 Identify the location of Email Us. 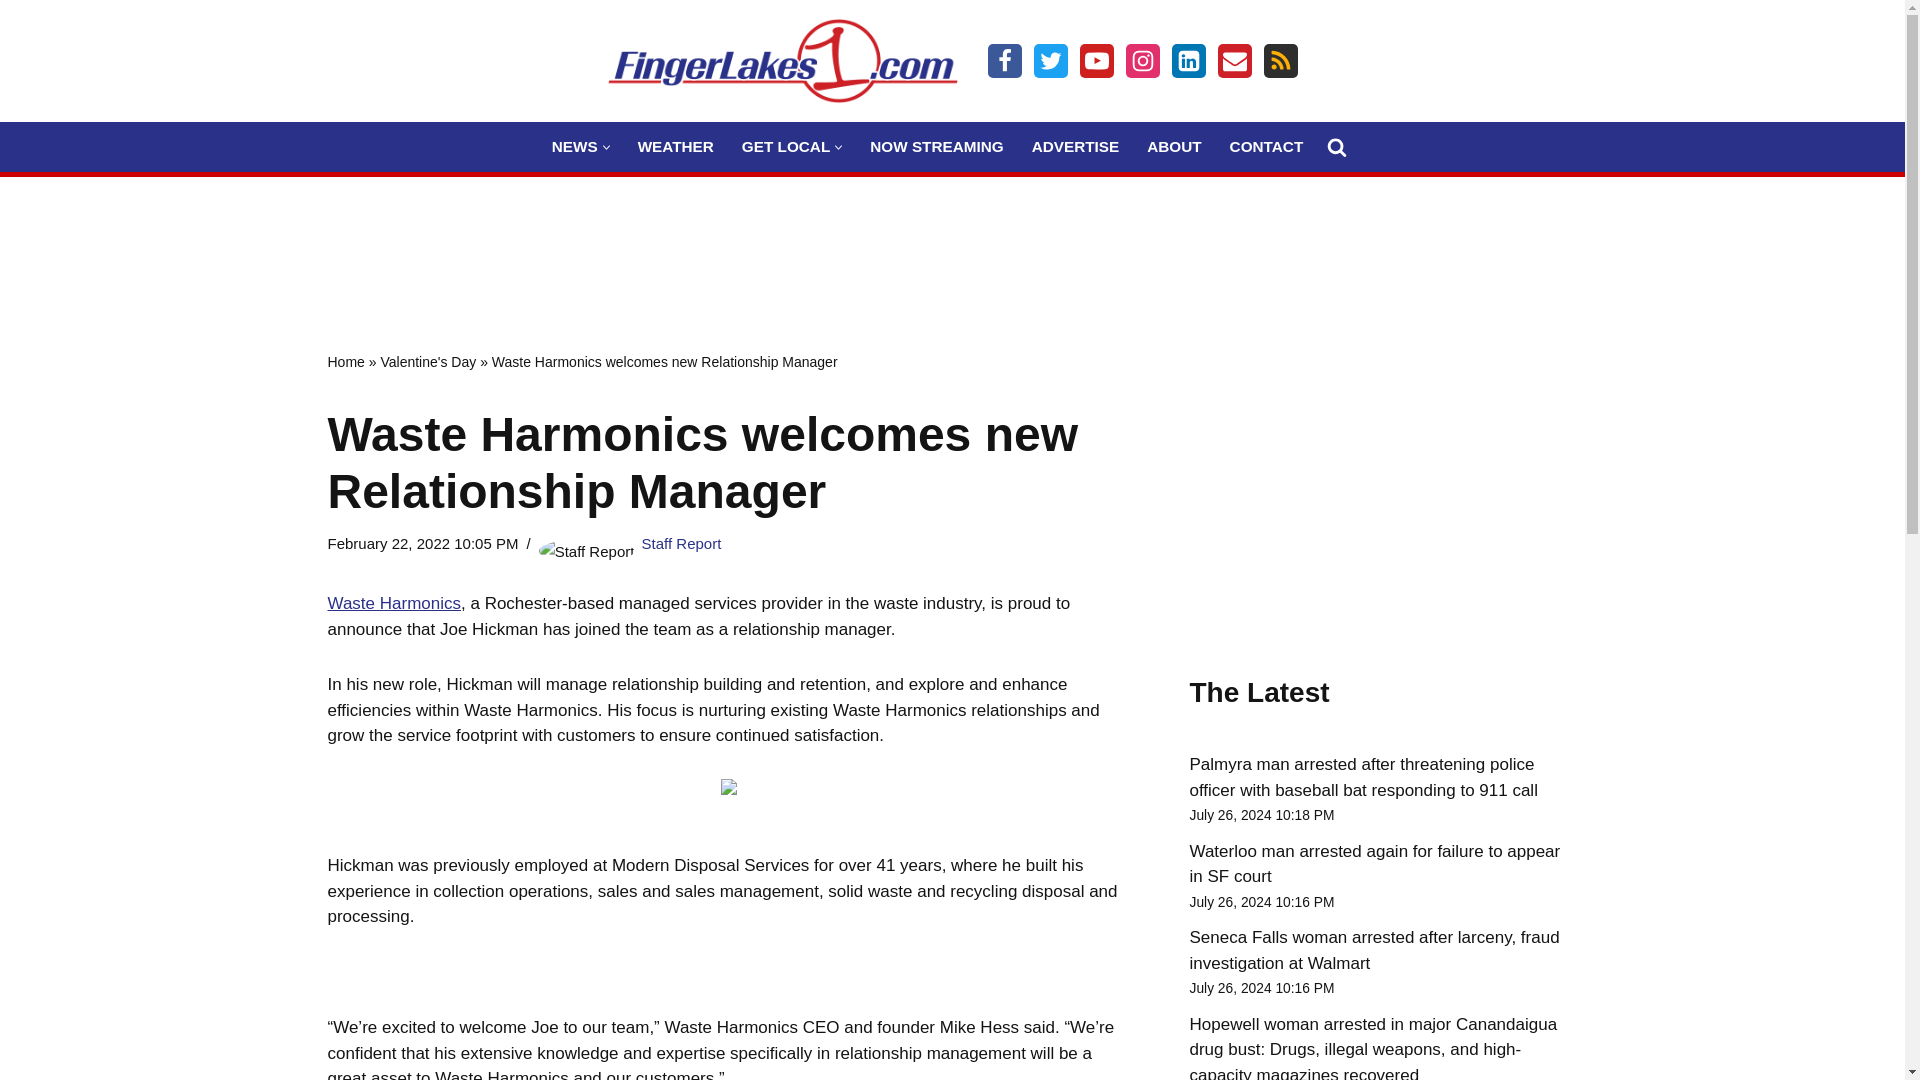
(1234, 60).